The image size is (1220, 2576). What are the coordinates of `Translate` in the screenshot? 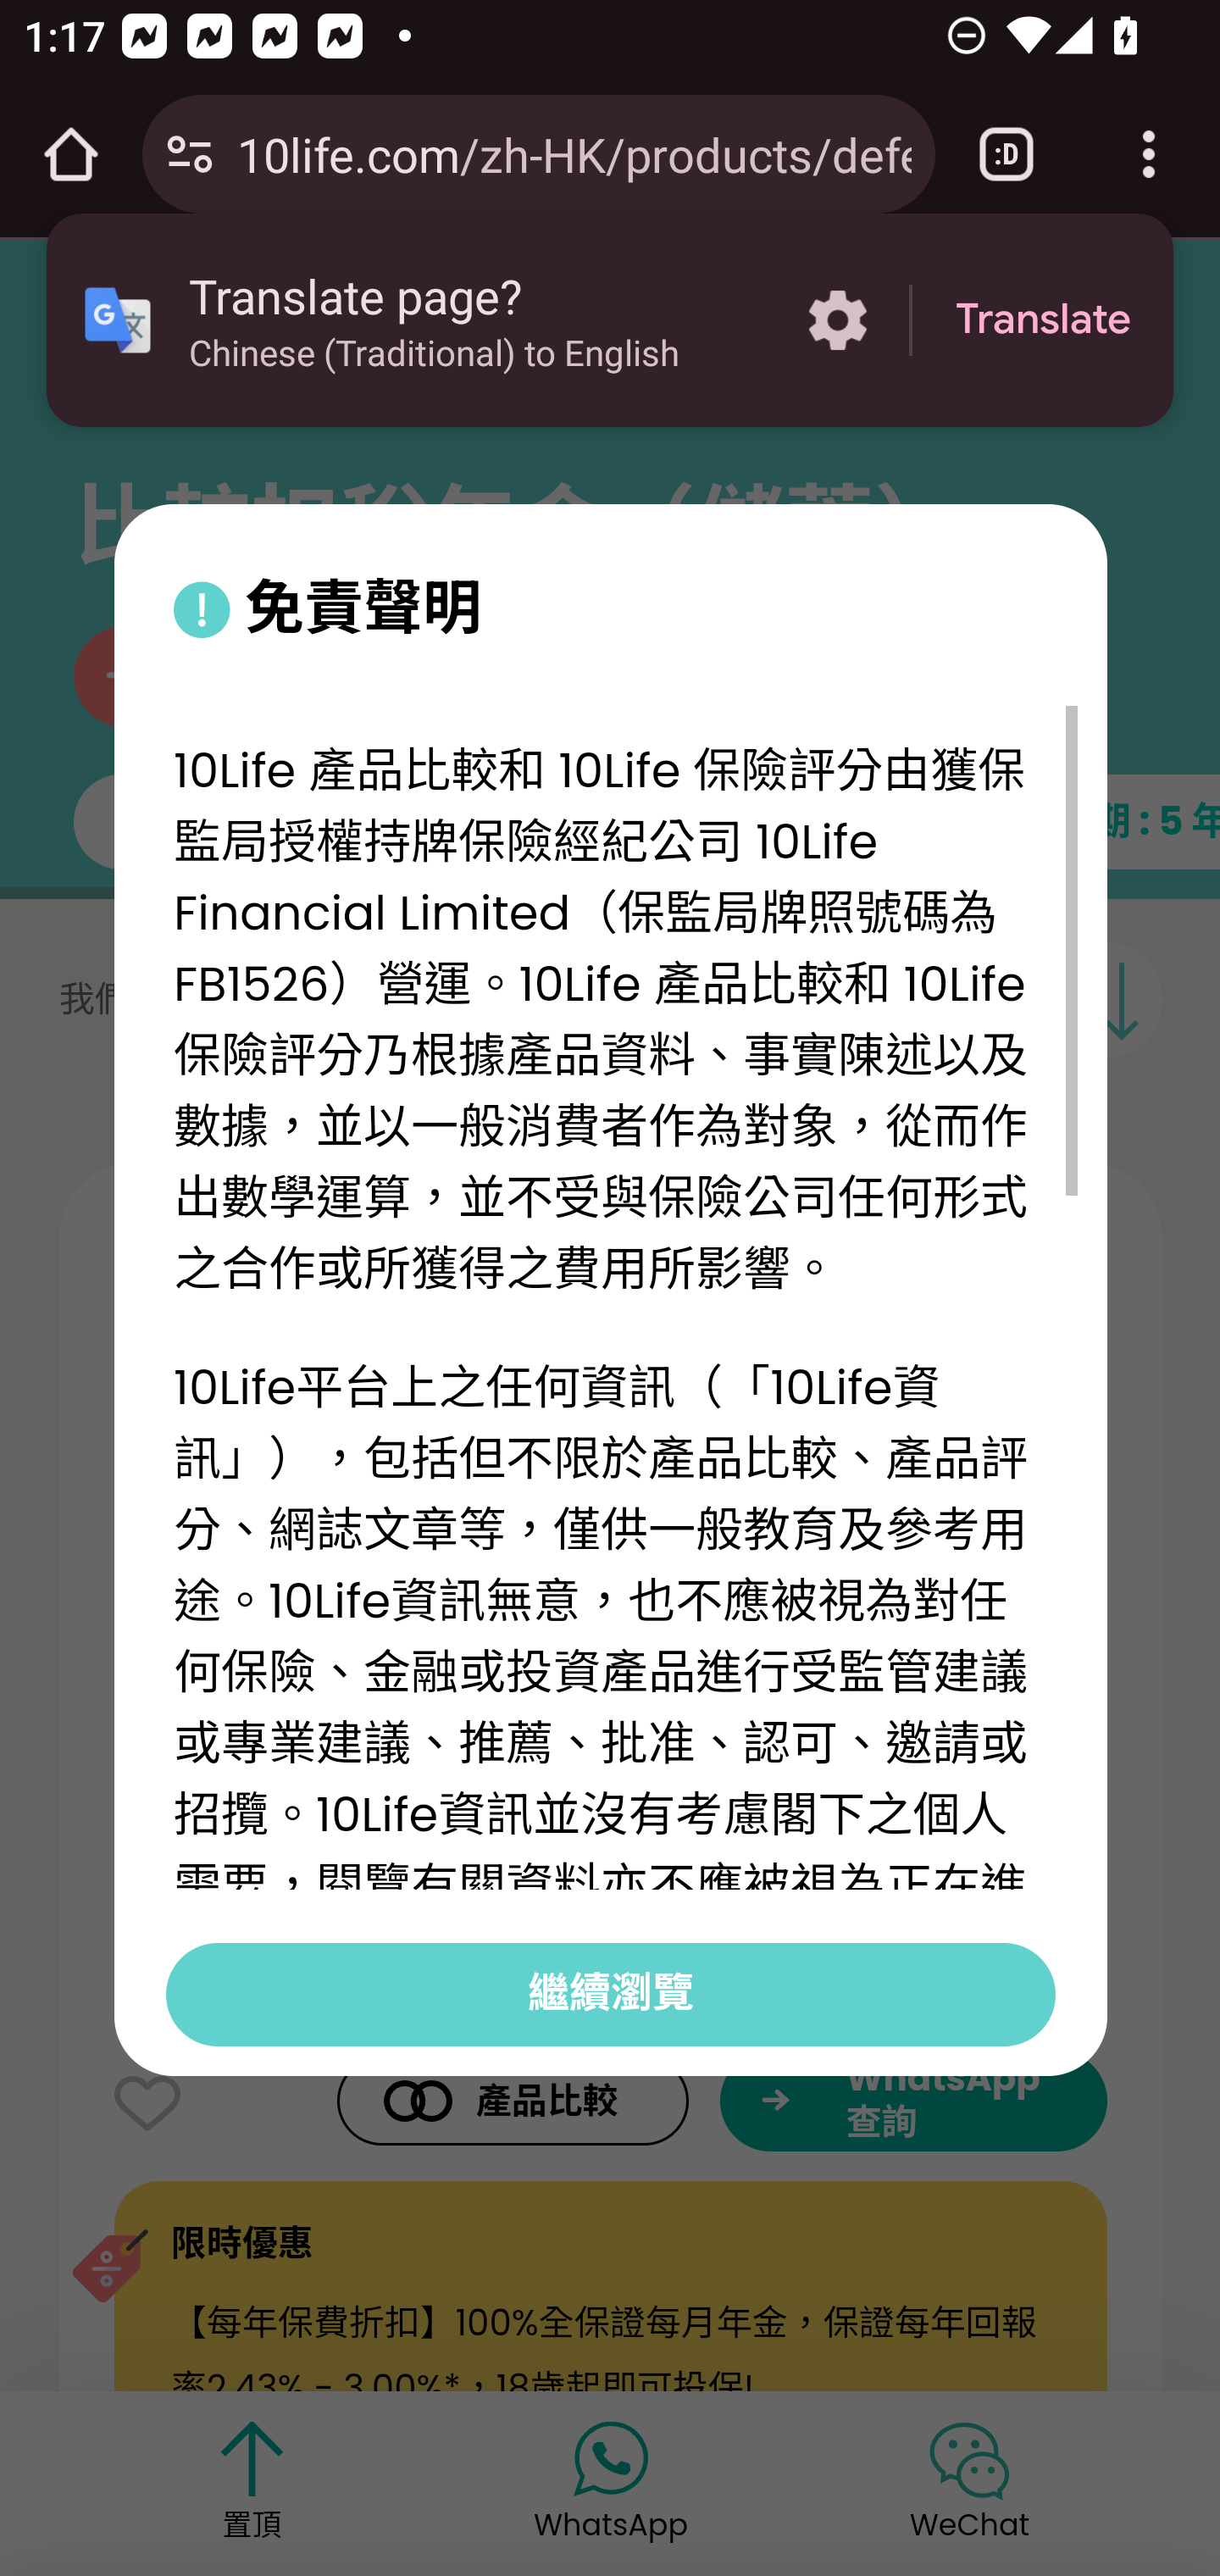 It's located at (1043, 320).